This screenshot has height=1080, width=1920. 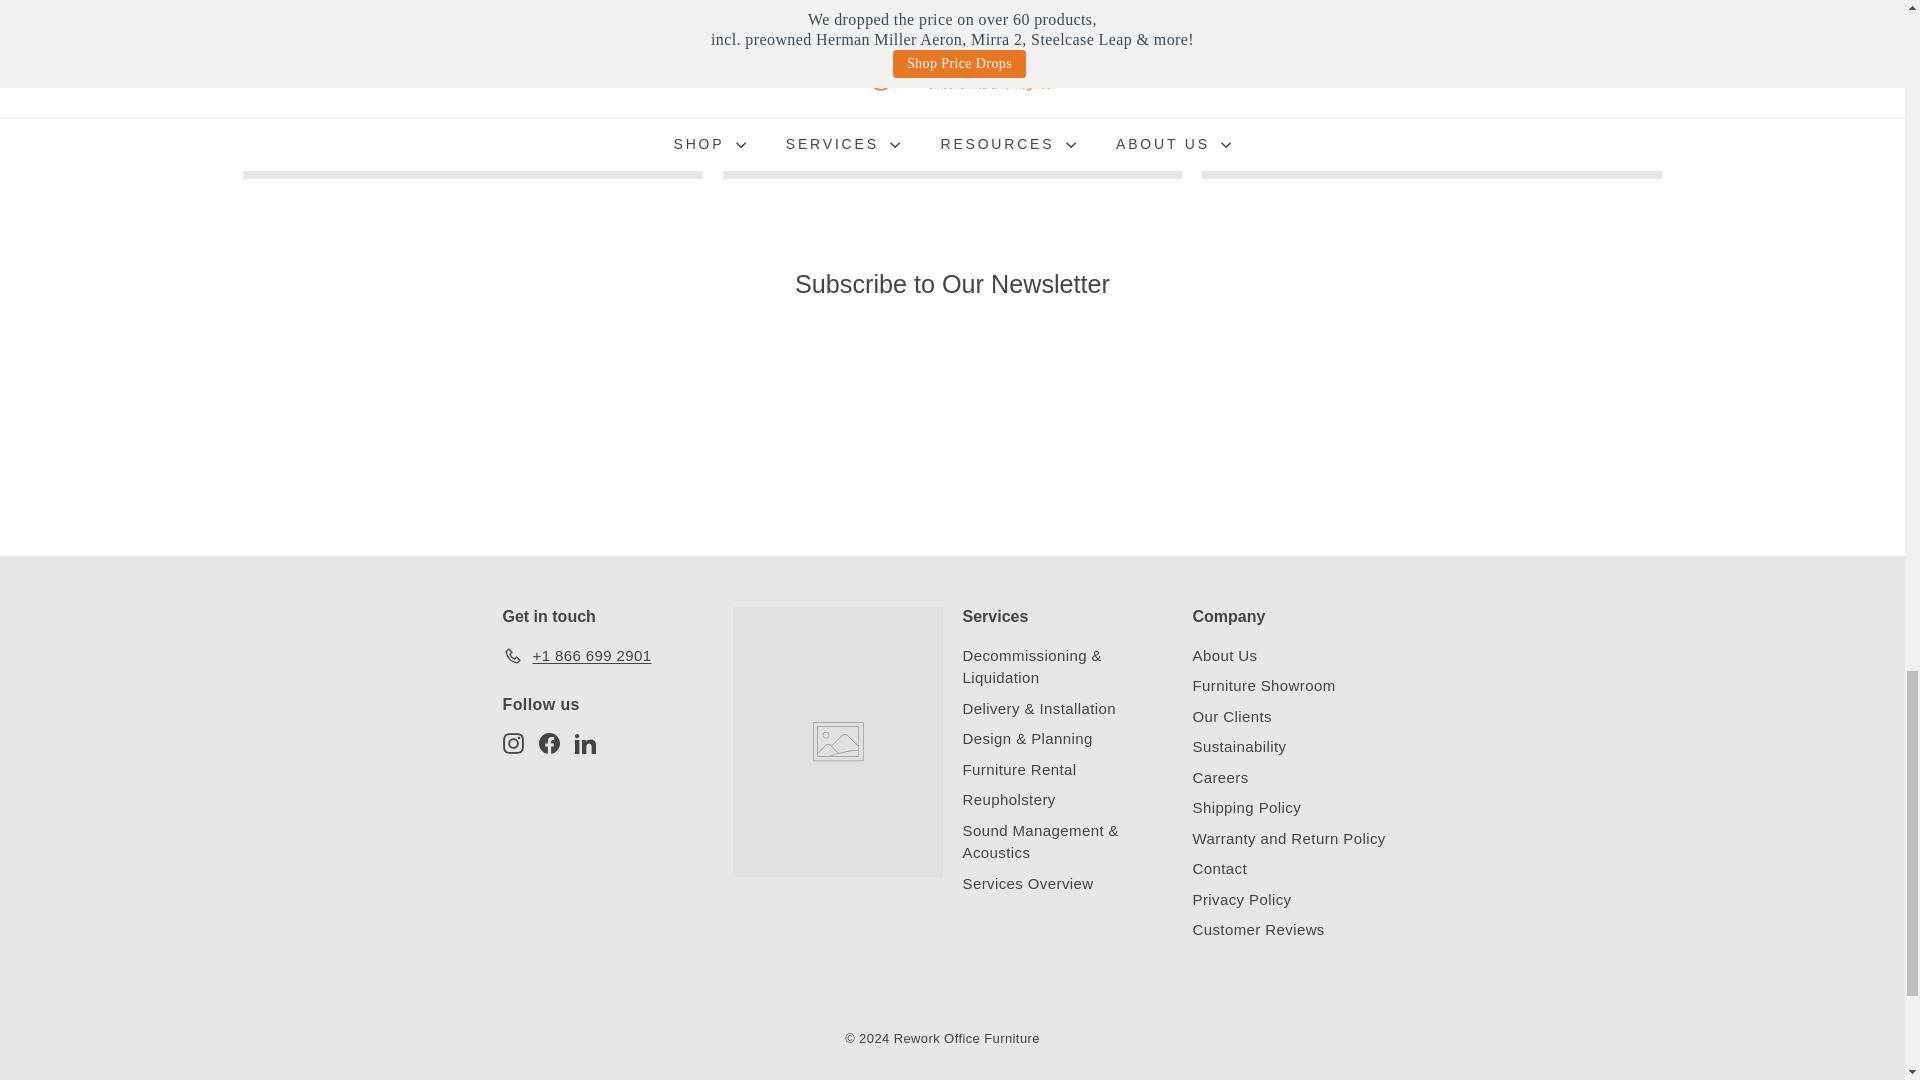 I want to click on Form 0, so click(x=952, y=440).